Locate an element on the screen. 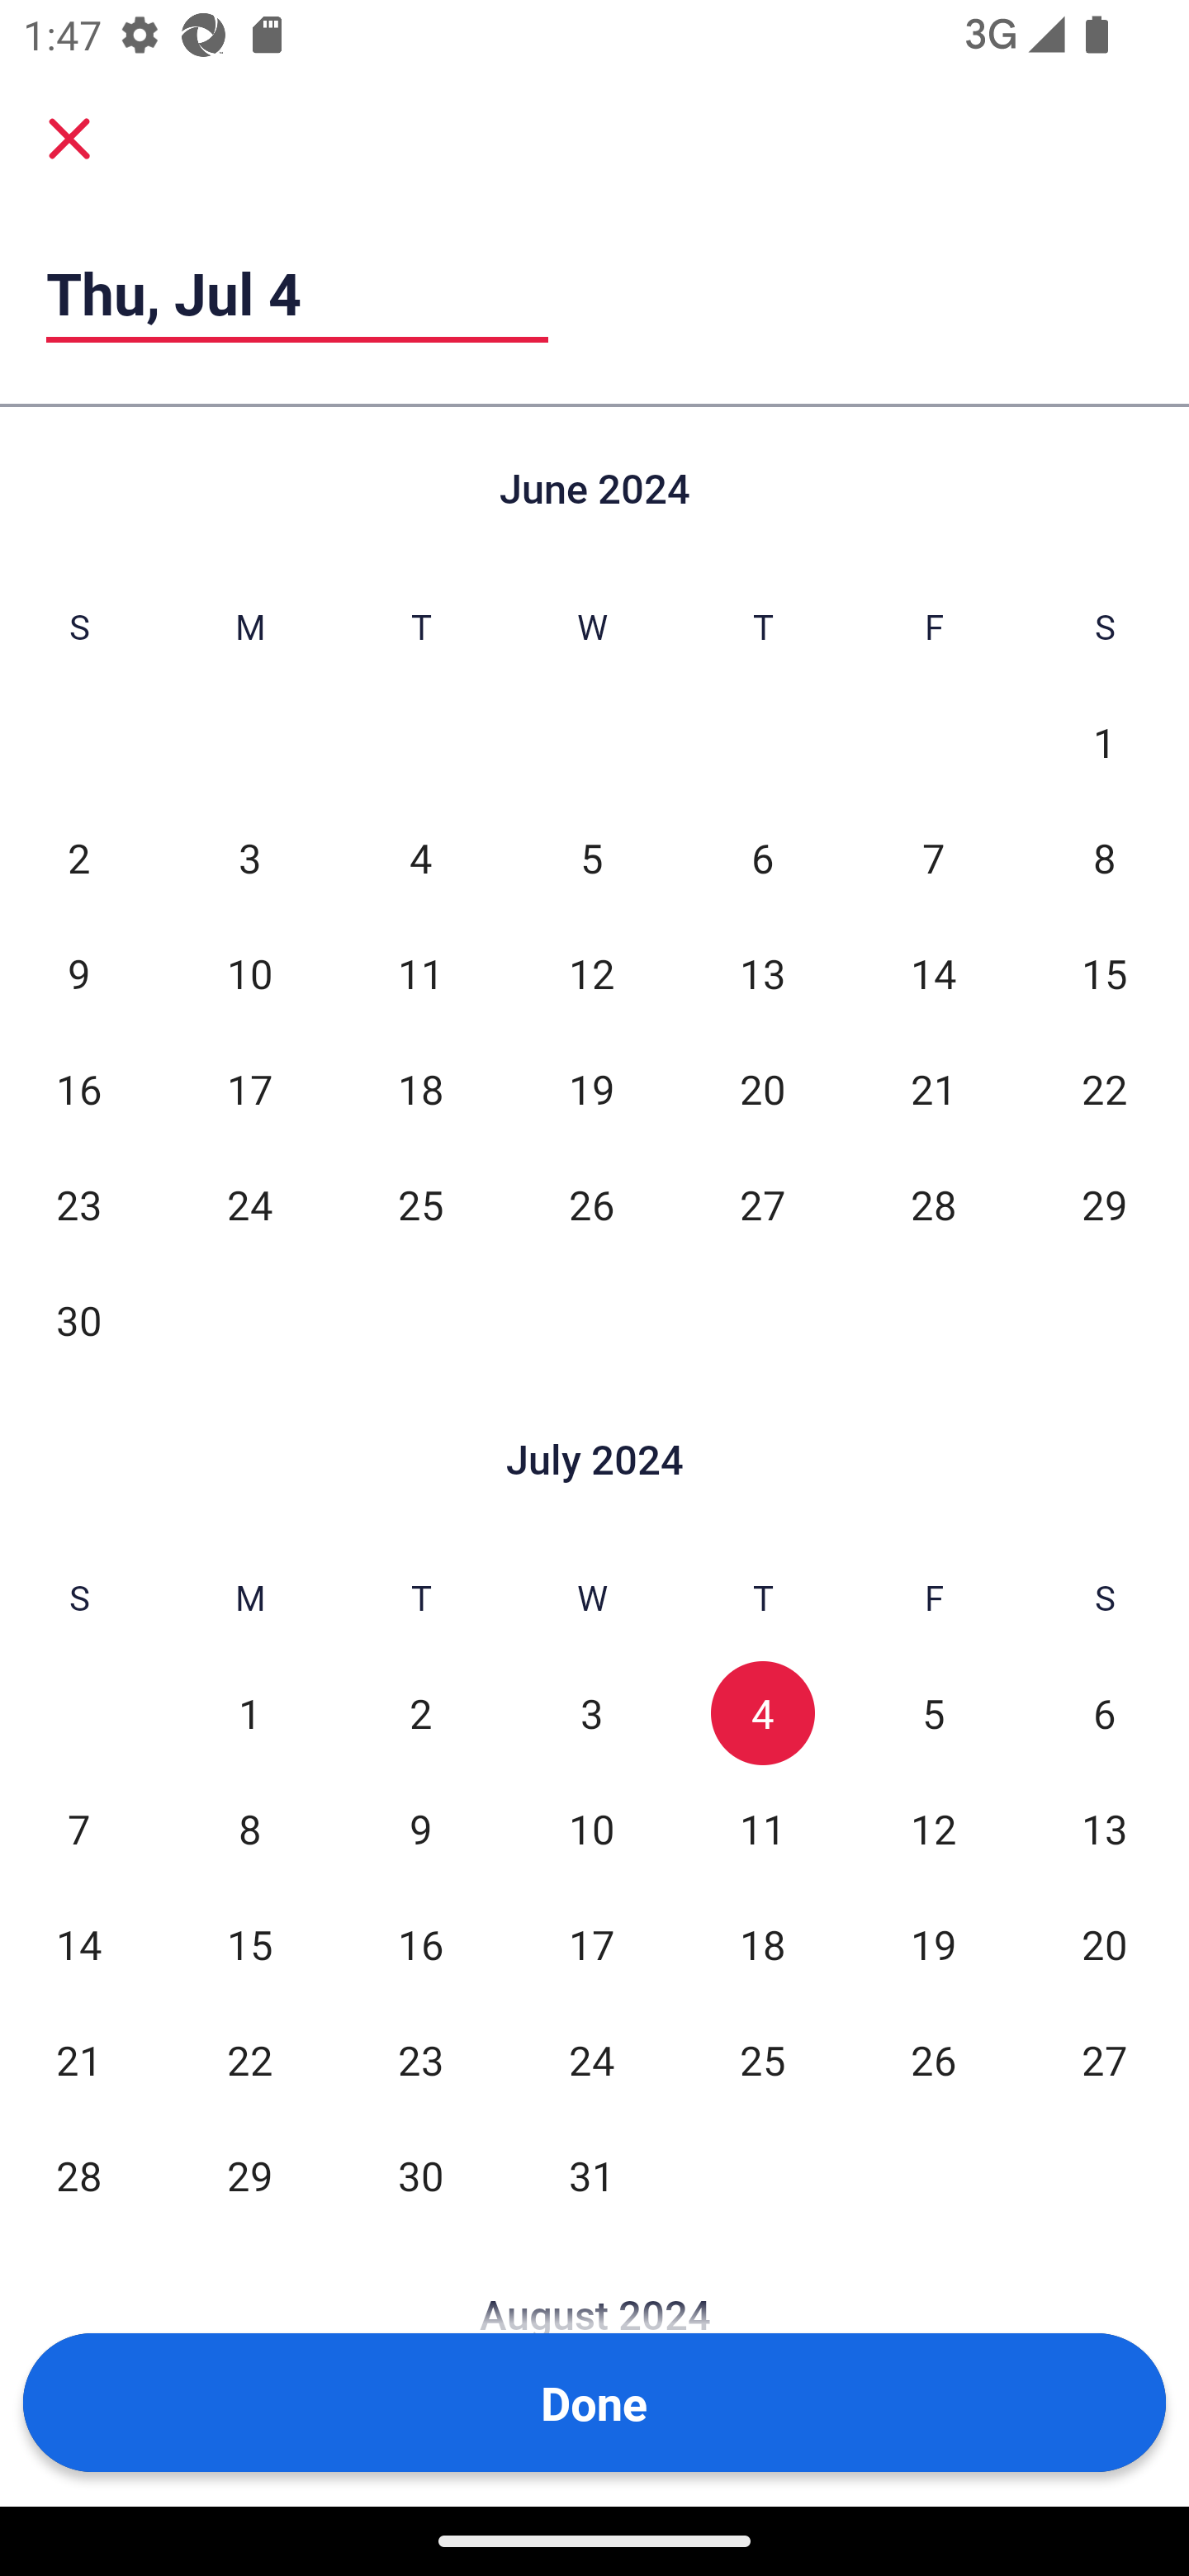  13 Sat, Jul 13, Not Selected is located at coordinates (1105, 1828).